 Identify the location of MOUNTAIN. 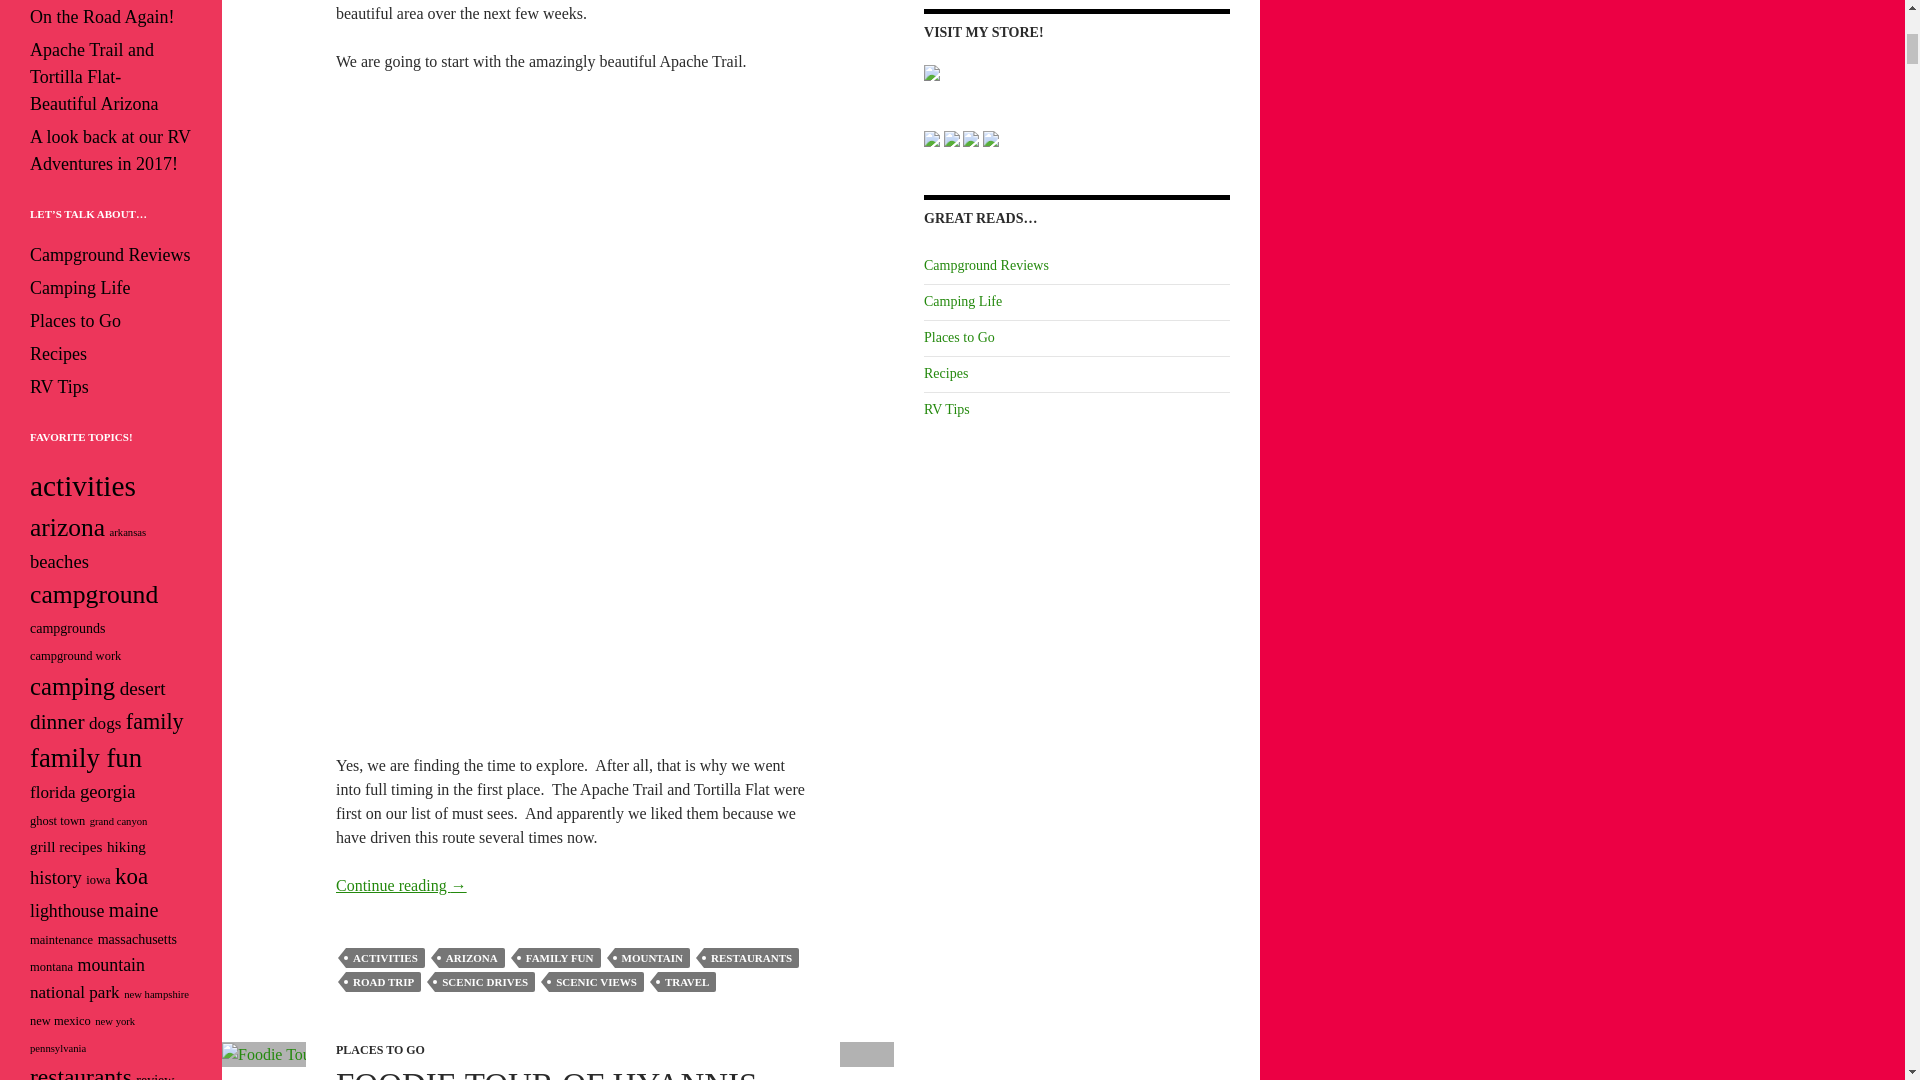
(652, 958).